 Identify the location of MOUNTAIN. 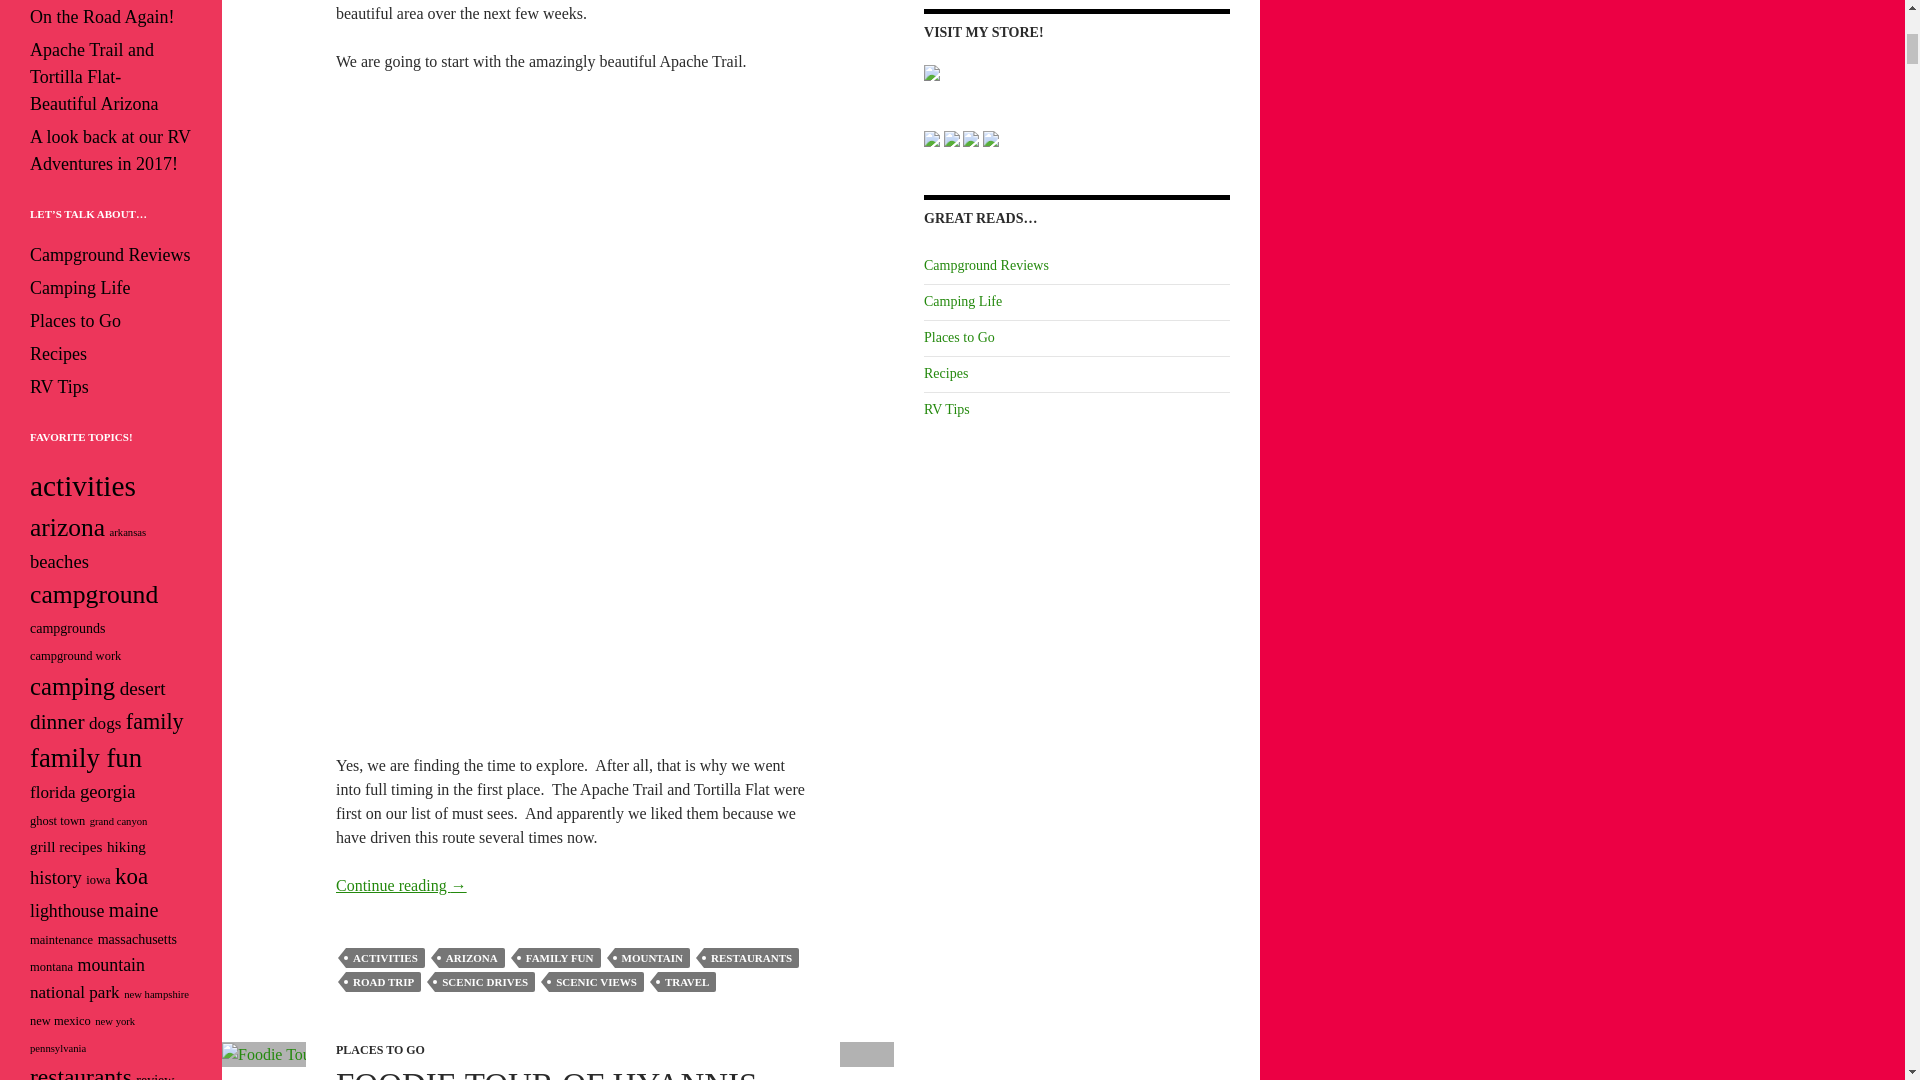
(652, 958).